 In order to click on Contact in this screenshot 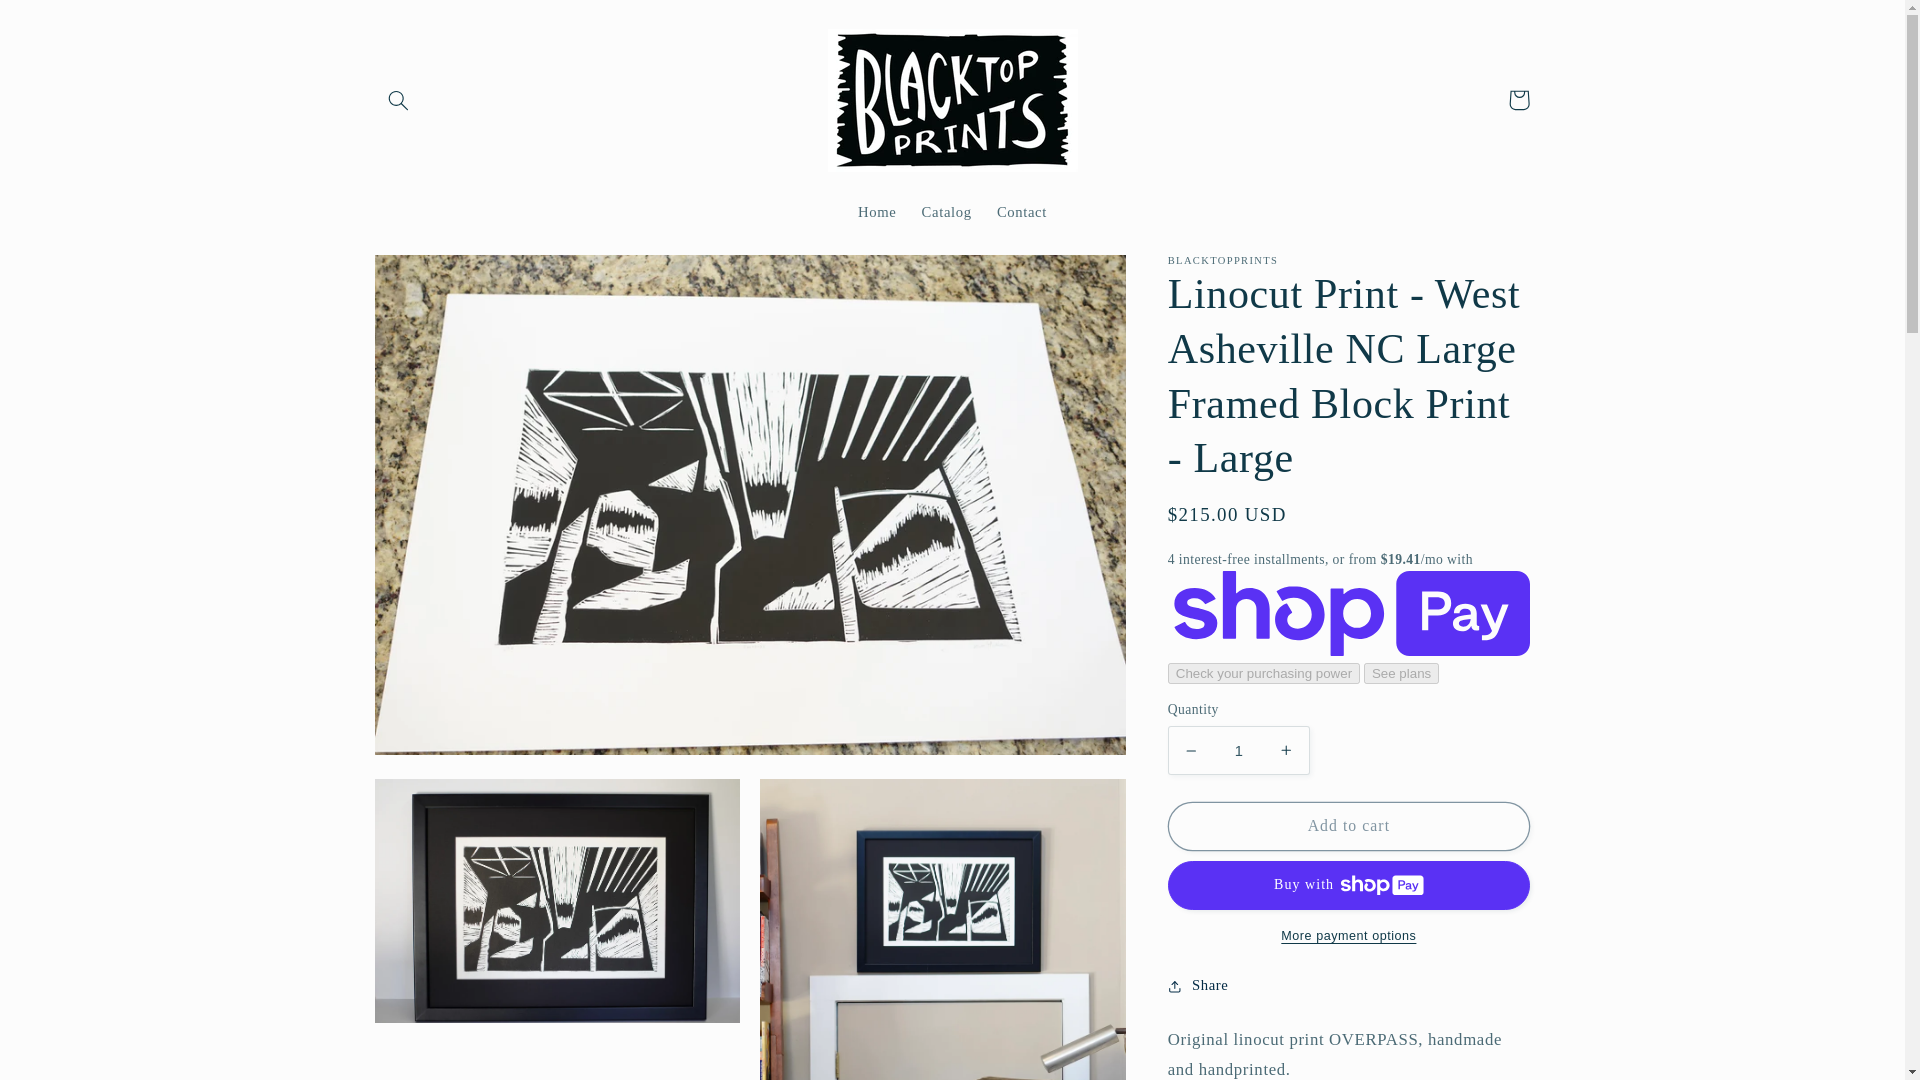, I will do `click(1021, 213)`.